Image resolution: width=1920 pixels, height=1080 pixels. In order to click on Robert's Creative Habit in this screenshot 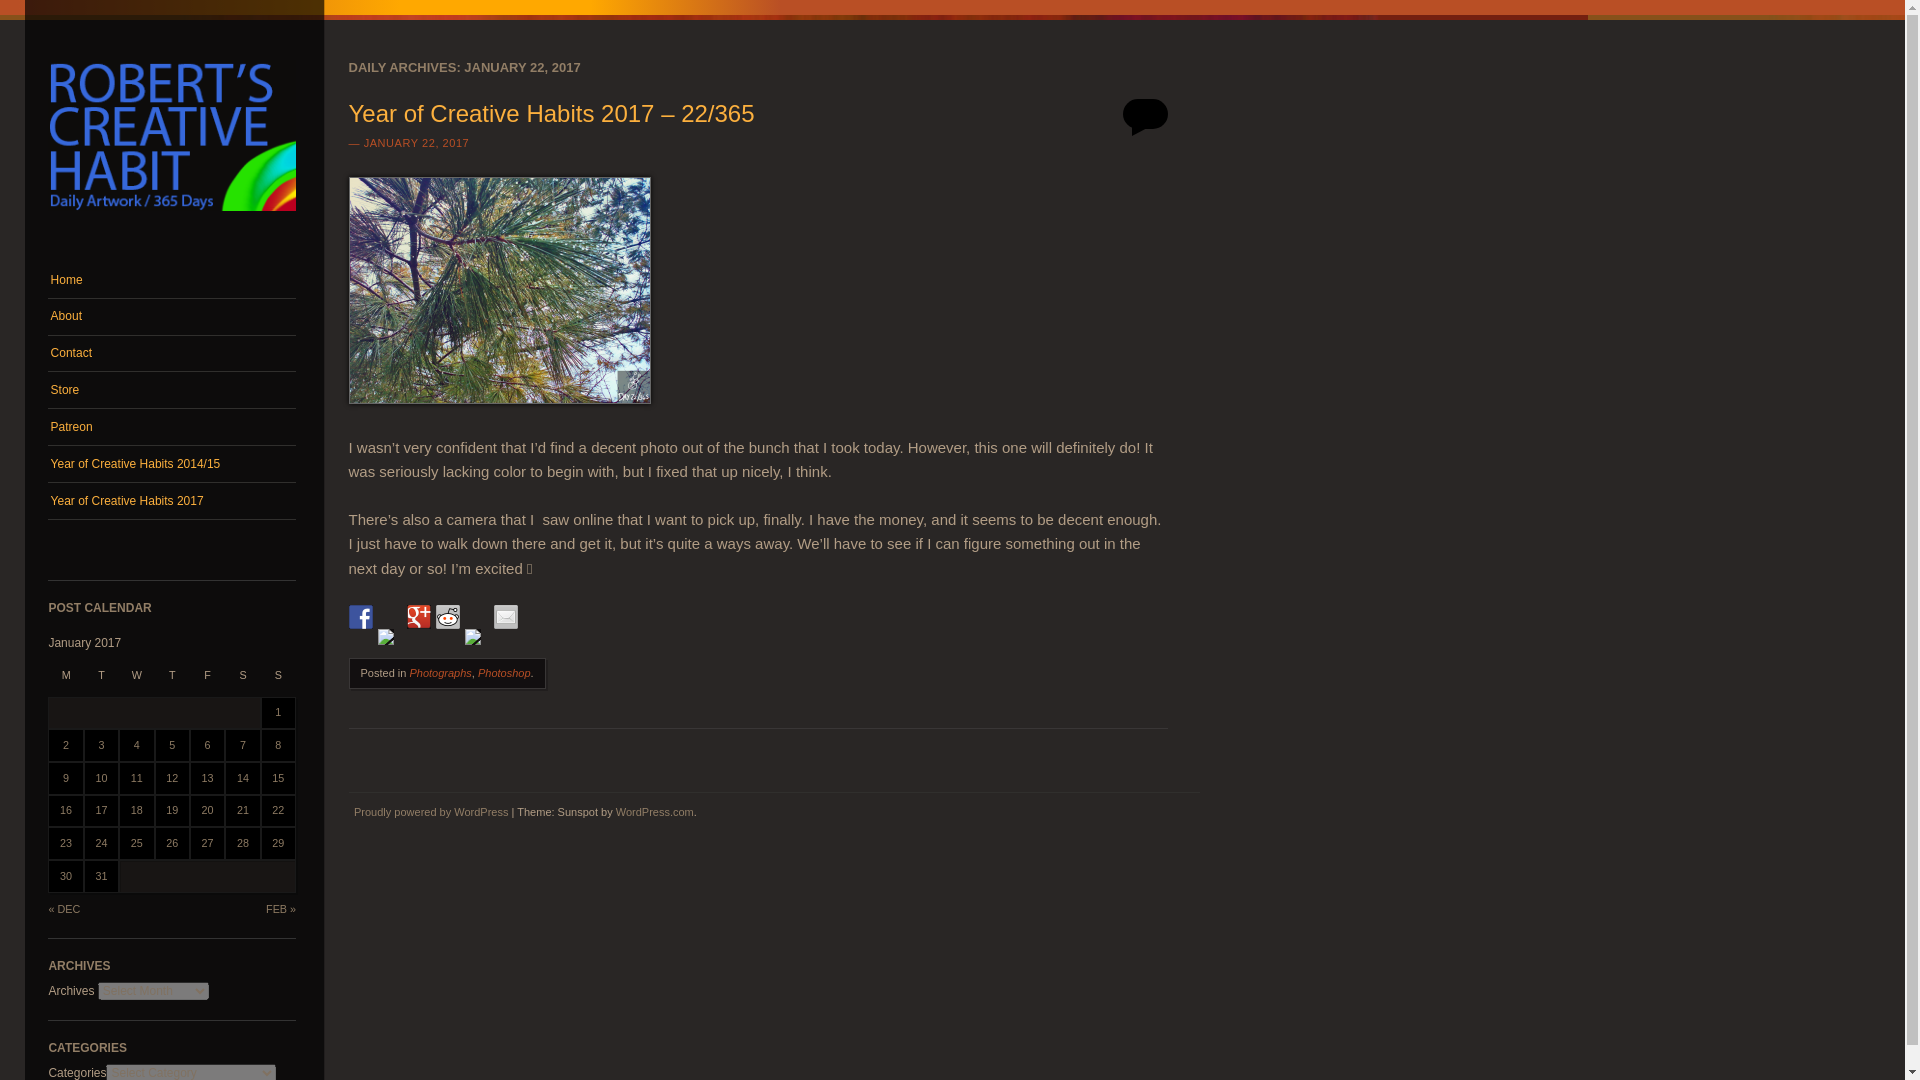, I will do `click(172, 217)`.